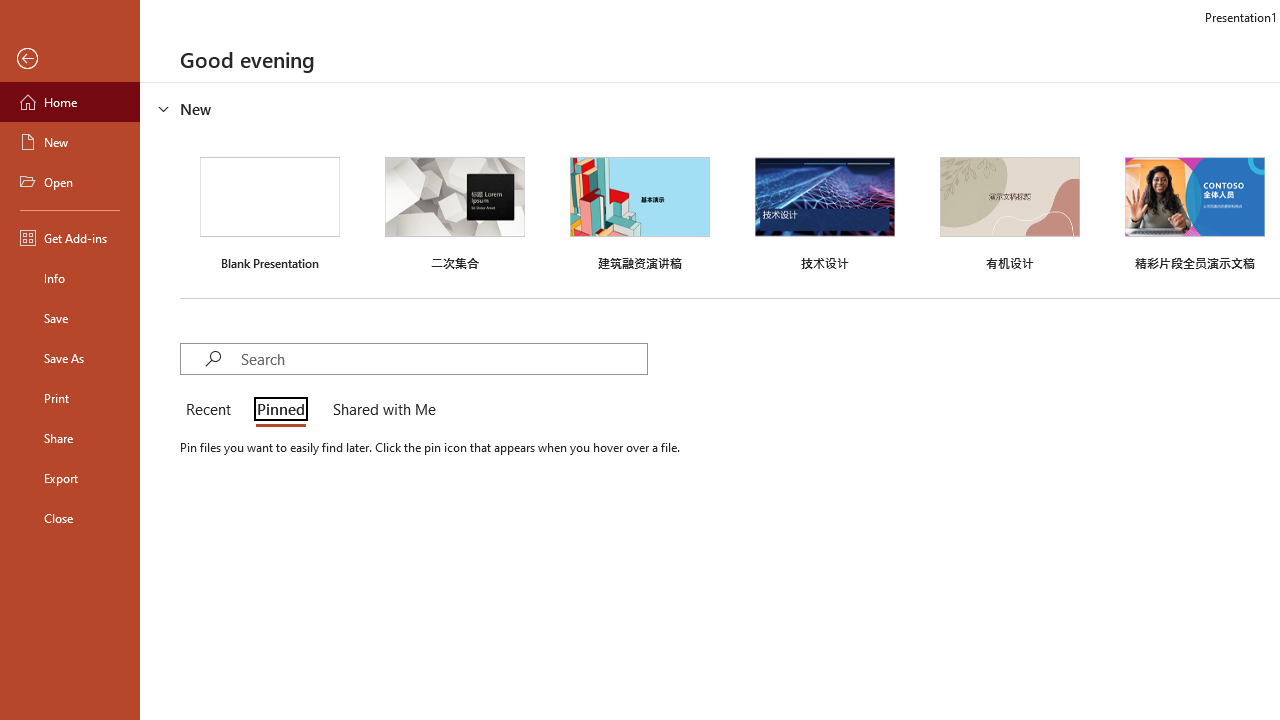 This screenshot has height=720, width=1280. What do you see at coordinates (270, 211) in the screenshot?
I see `Blank Presentation` at bounding box center [270, 211].